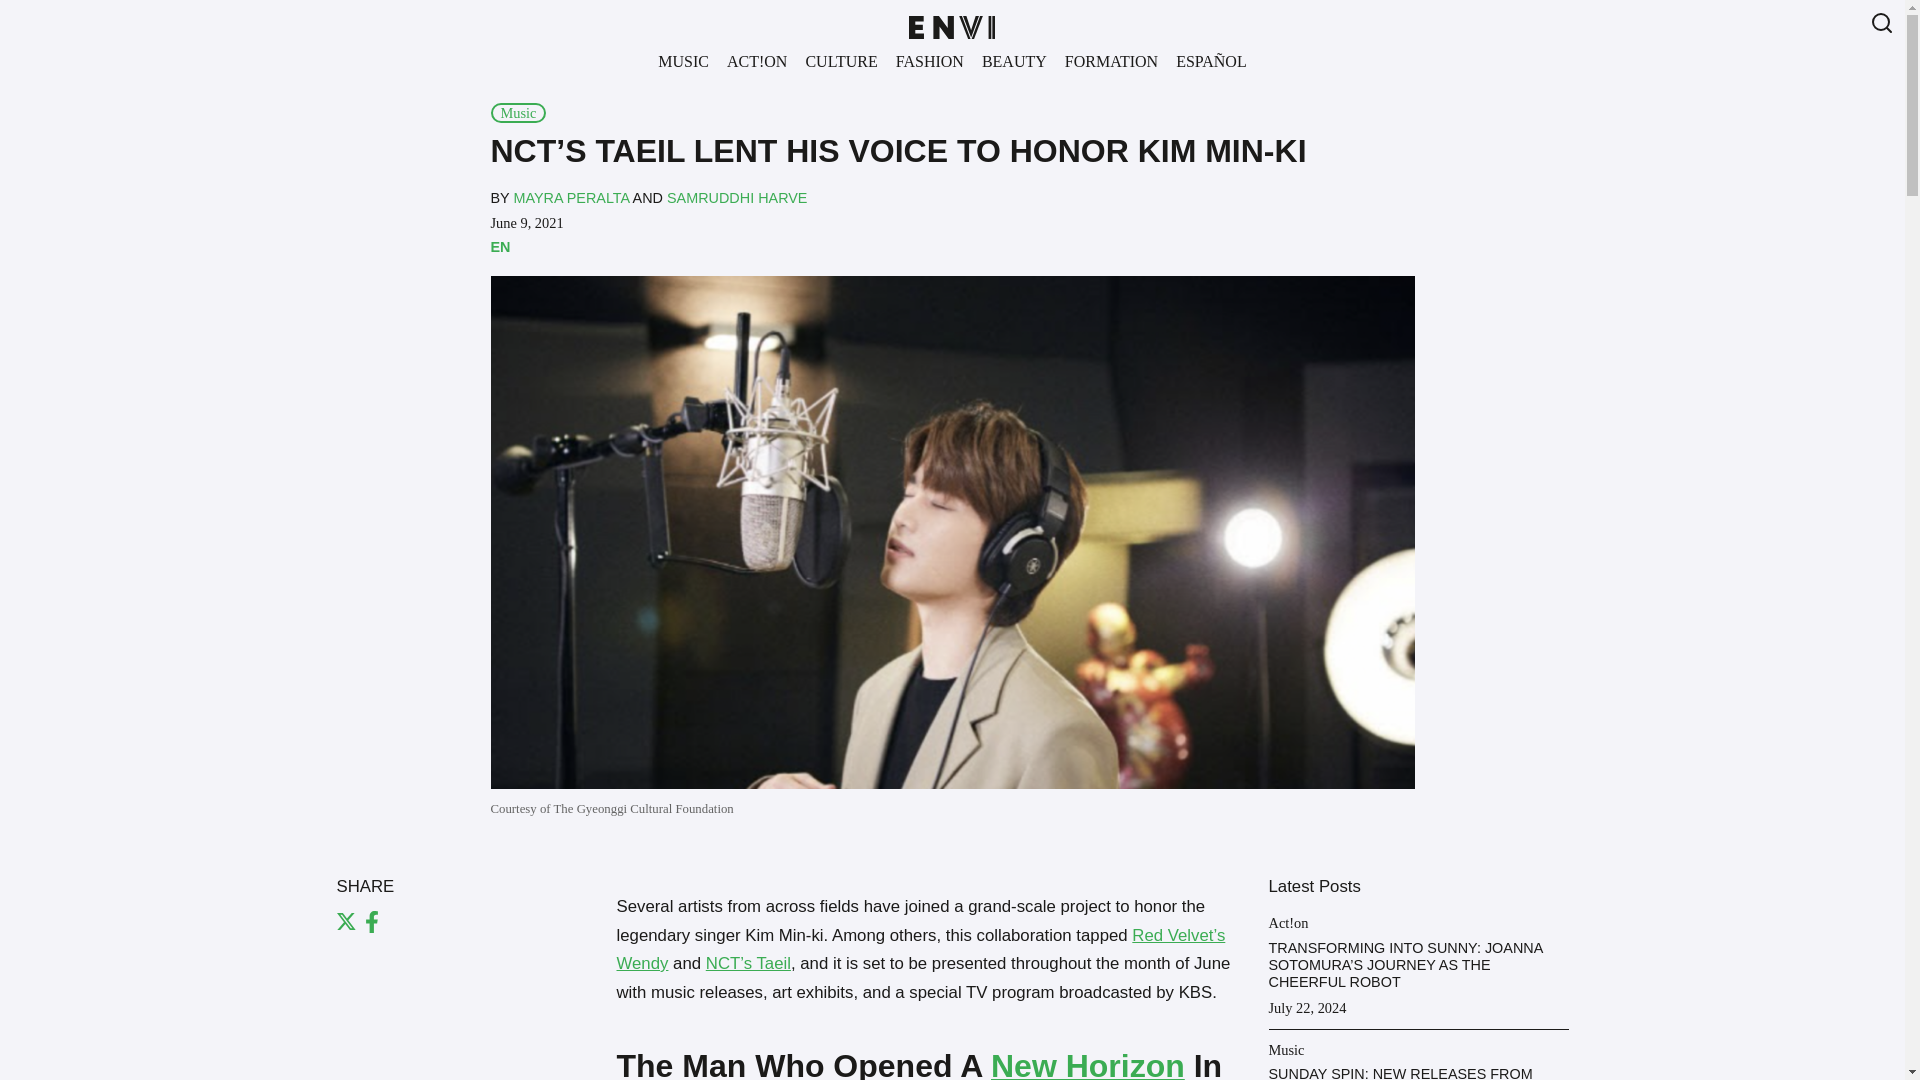 Image resolution: width=1920 pixels, height=1080 pixels. Describe the element at coordinates (683, 61) in the screenshot. I see `MUSIC` at that location.